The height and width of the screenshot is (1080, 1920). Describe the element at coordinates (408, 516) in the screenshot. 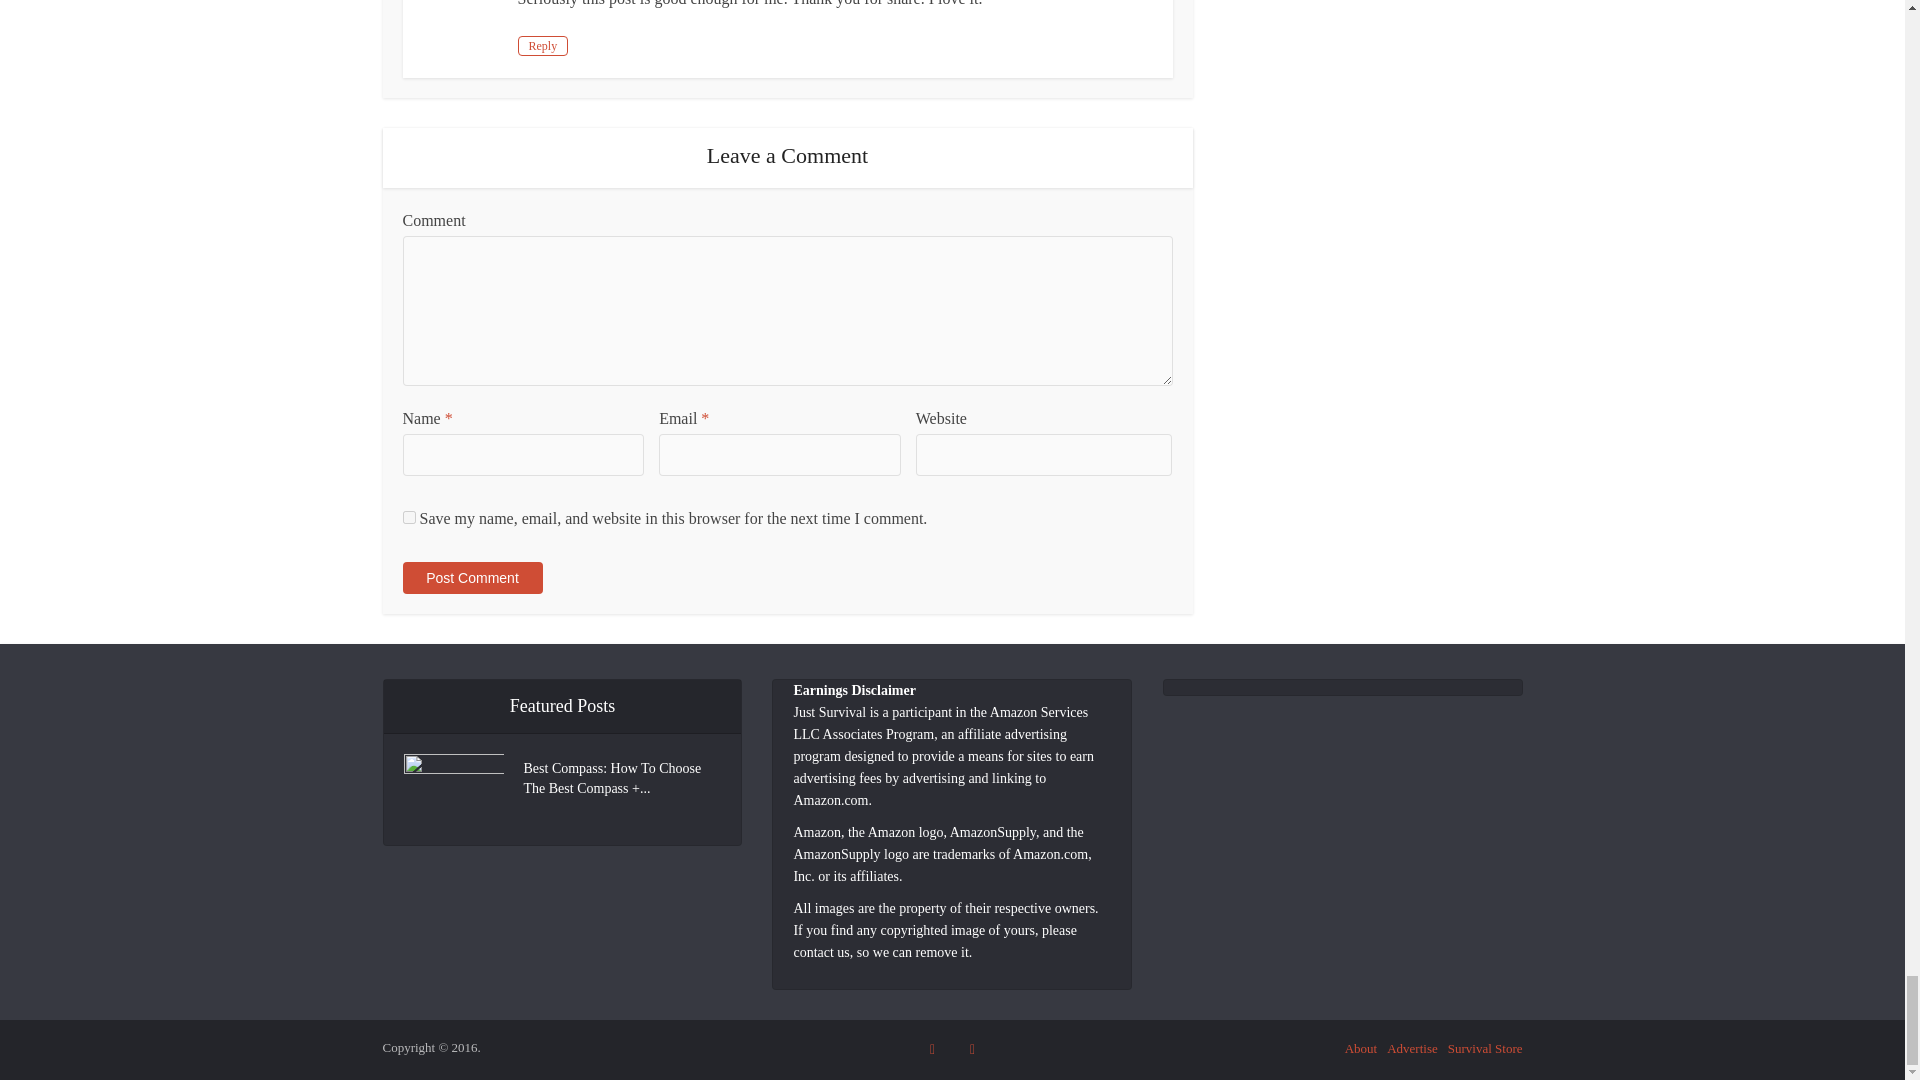

I see `yes` at that location.